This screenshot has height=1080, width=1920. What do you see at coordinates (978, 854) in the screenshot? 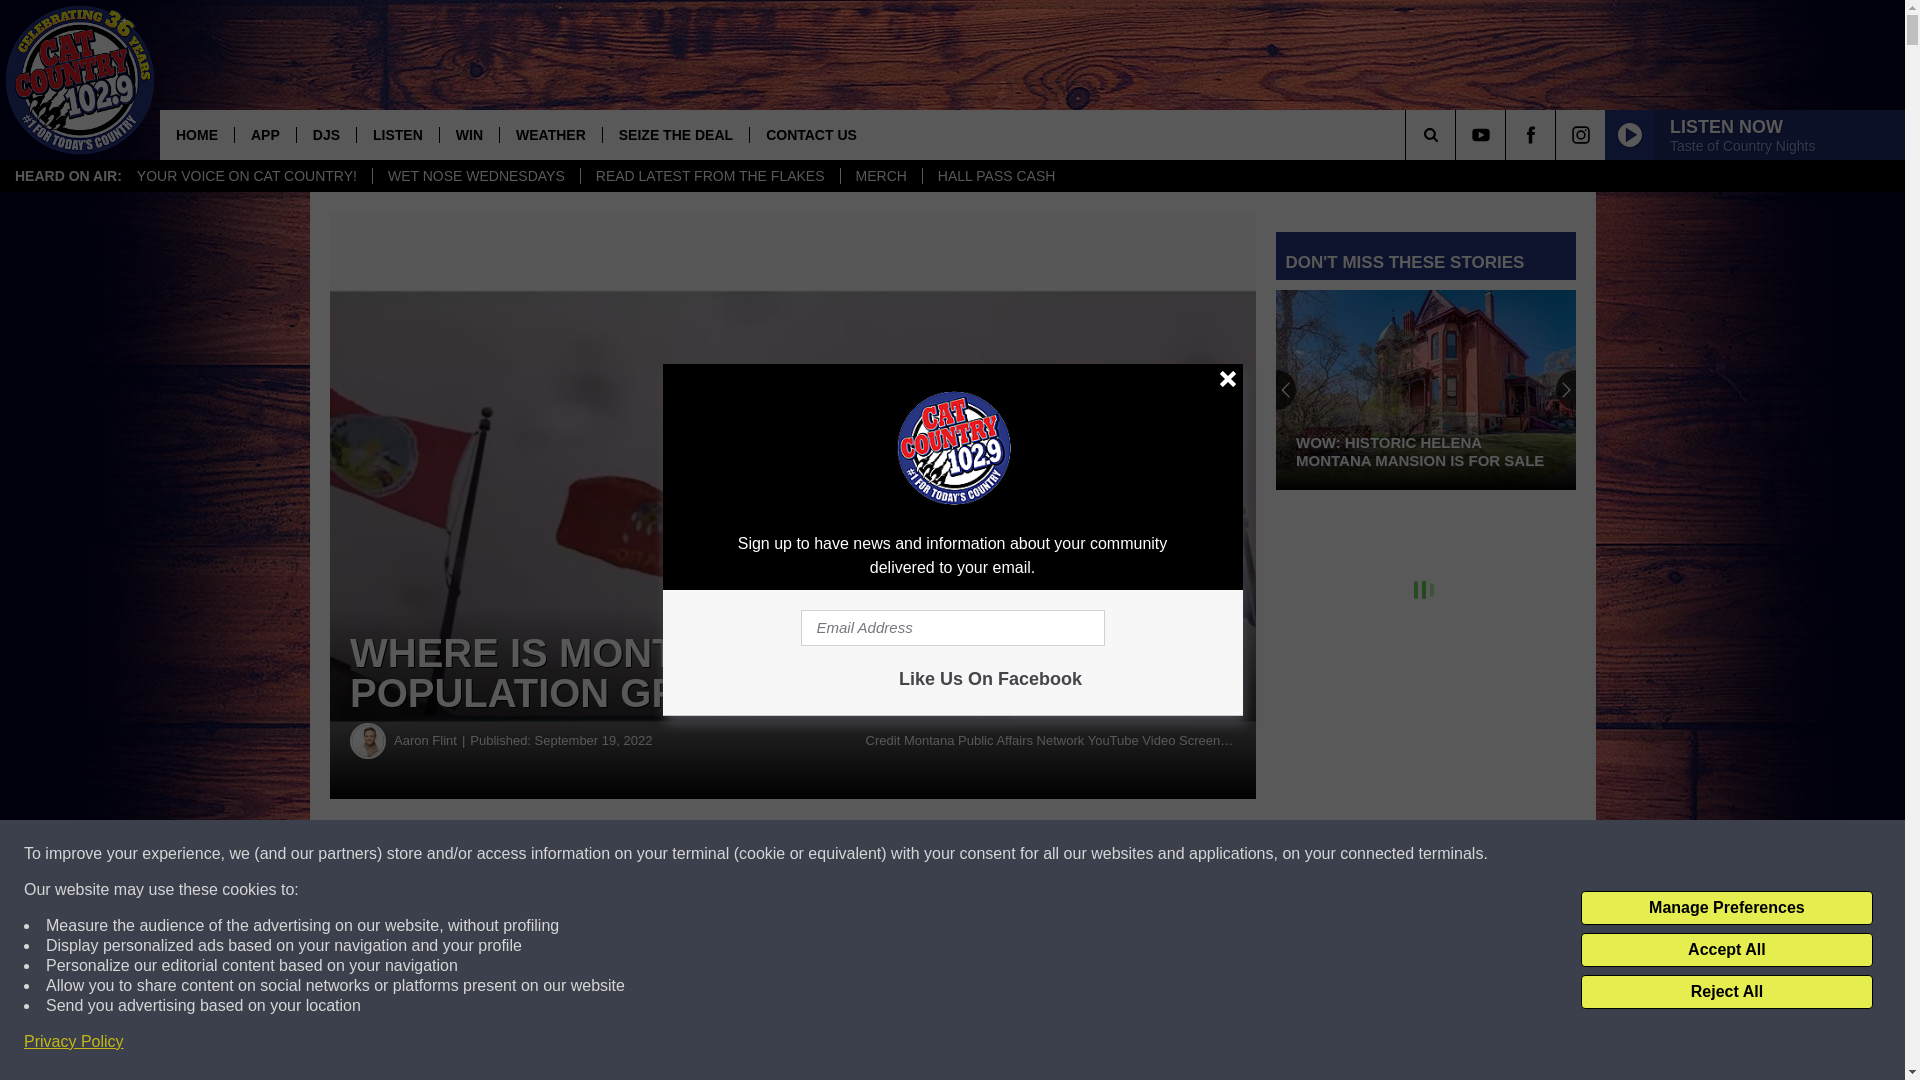
I see `Share on Twitter` at bounding box center [978, 854].